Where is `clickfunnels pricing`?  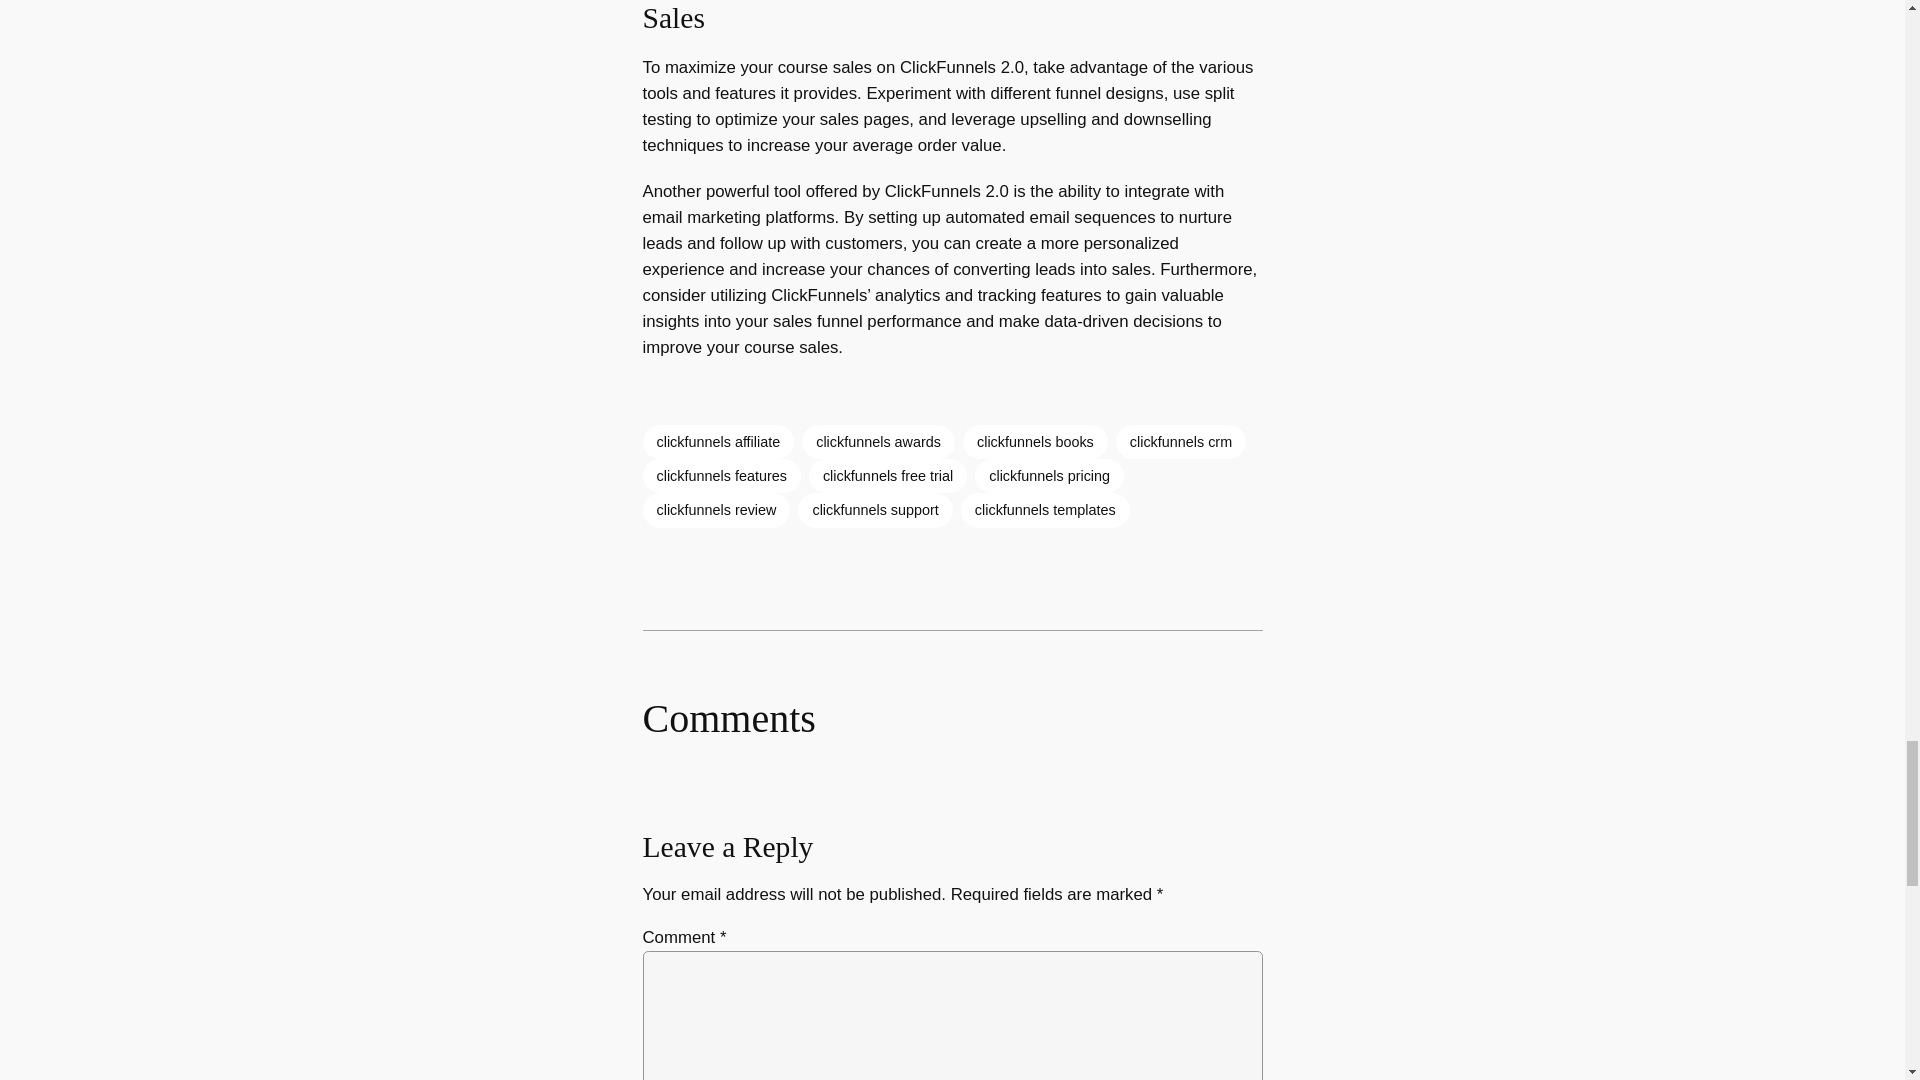
clickfunnels pricing is located at coordinates (1049, 476).